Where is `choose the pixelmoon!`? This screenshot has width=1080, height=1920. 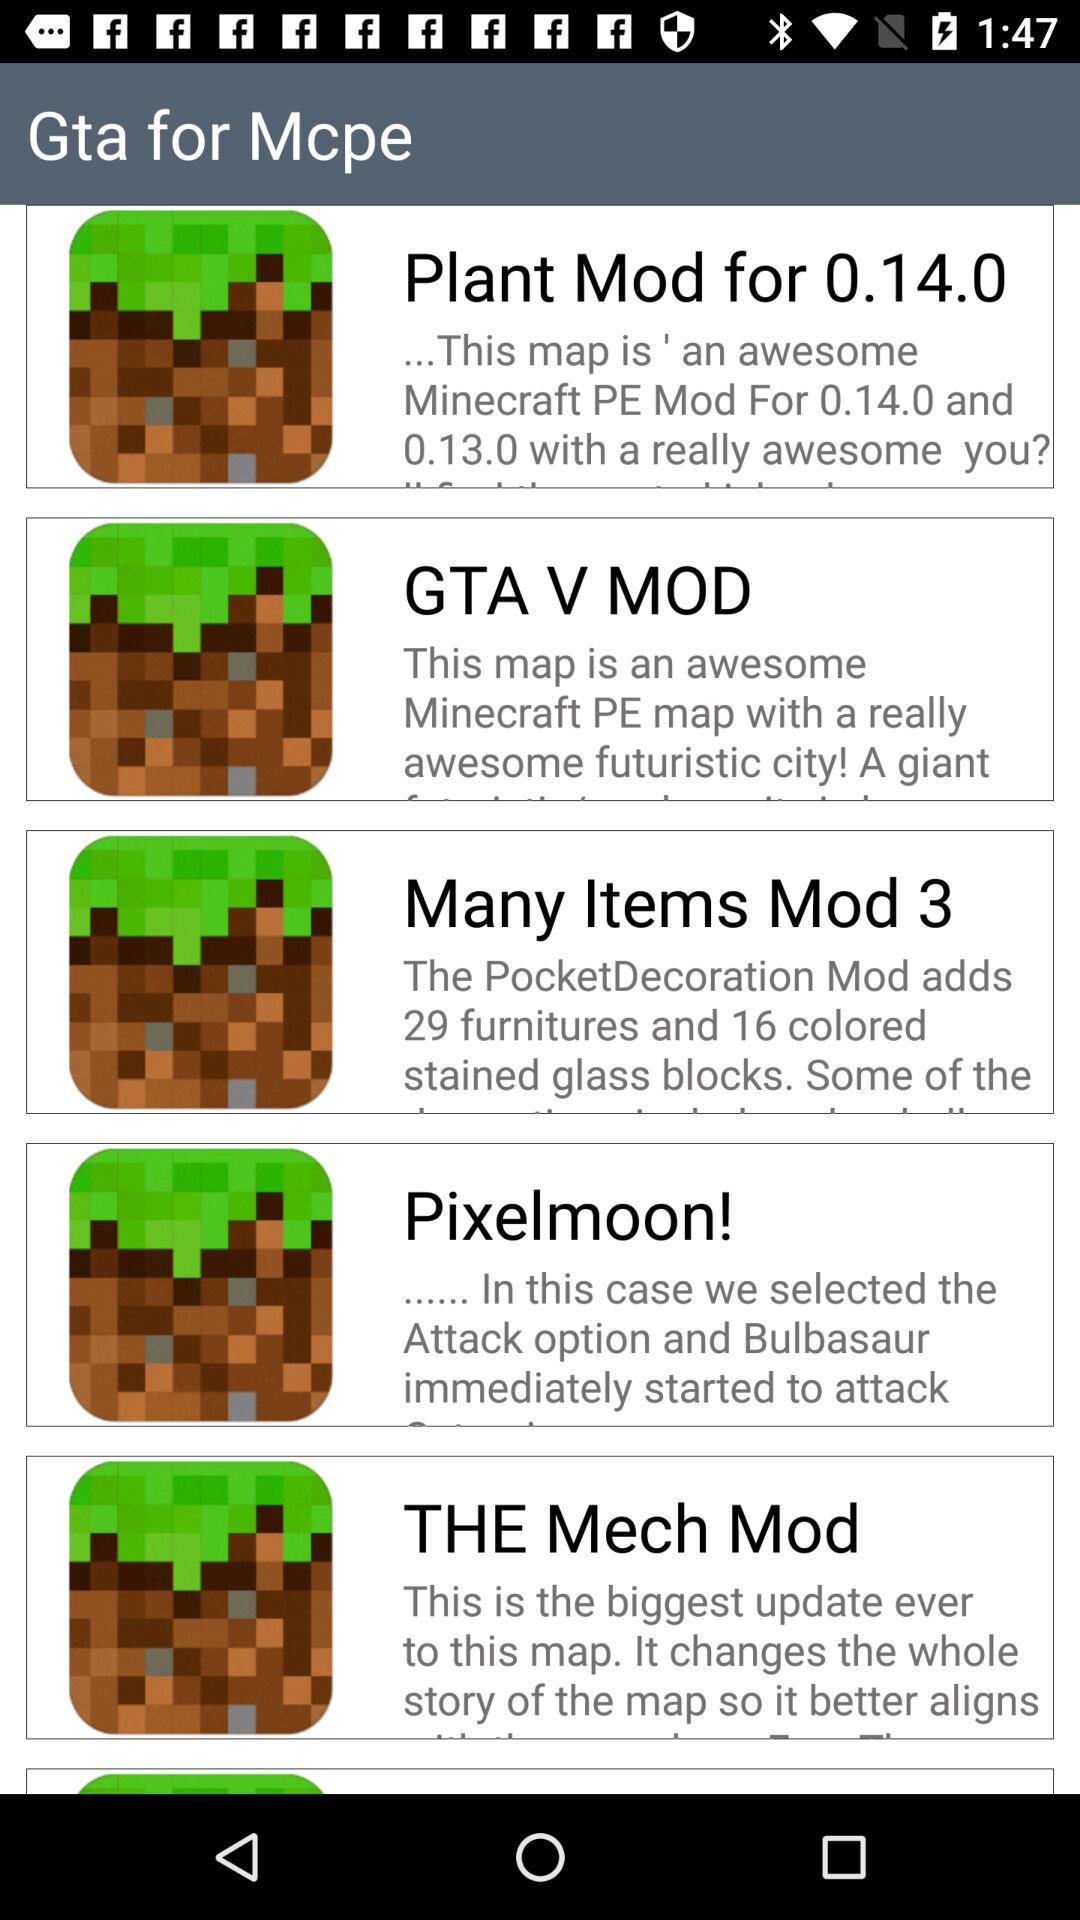
choose the pixelmoon! is located at coordinates (568, 1214).